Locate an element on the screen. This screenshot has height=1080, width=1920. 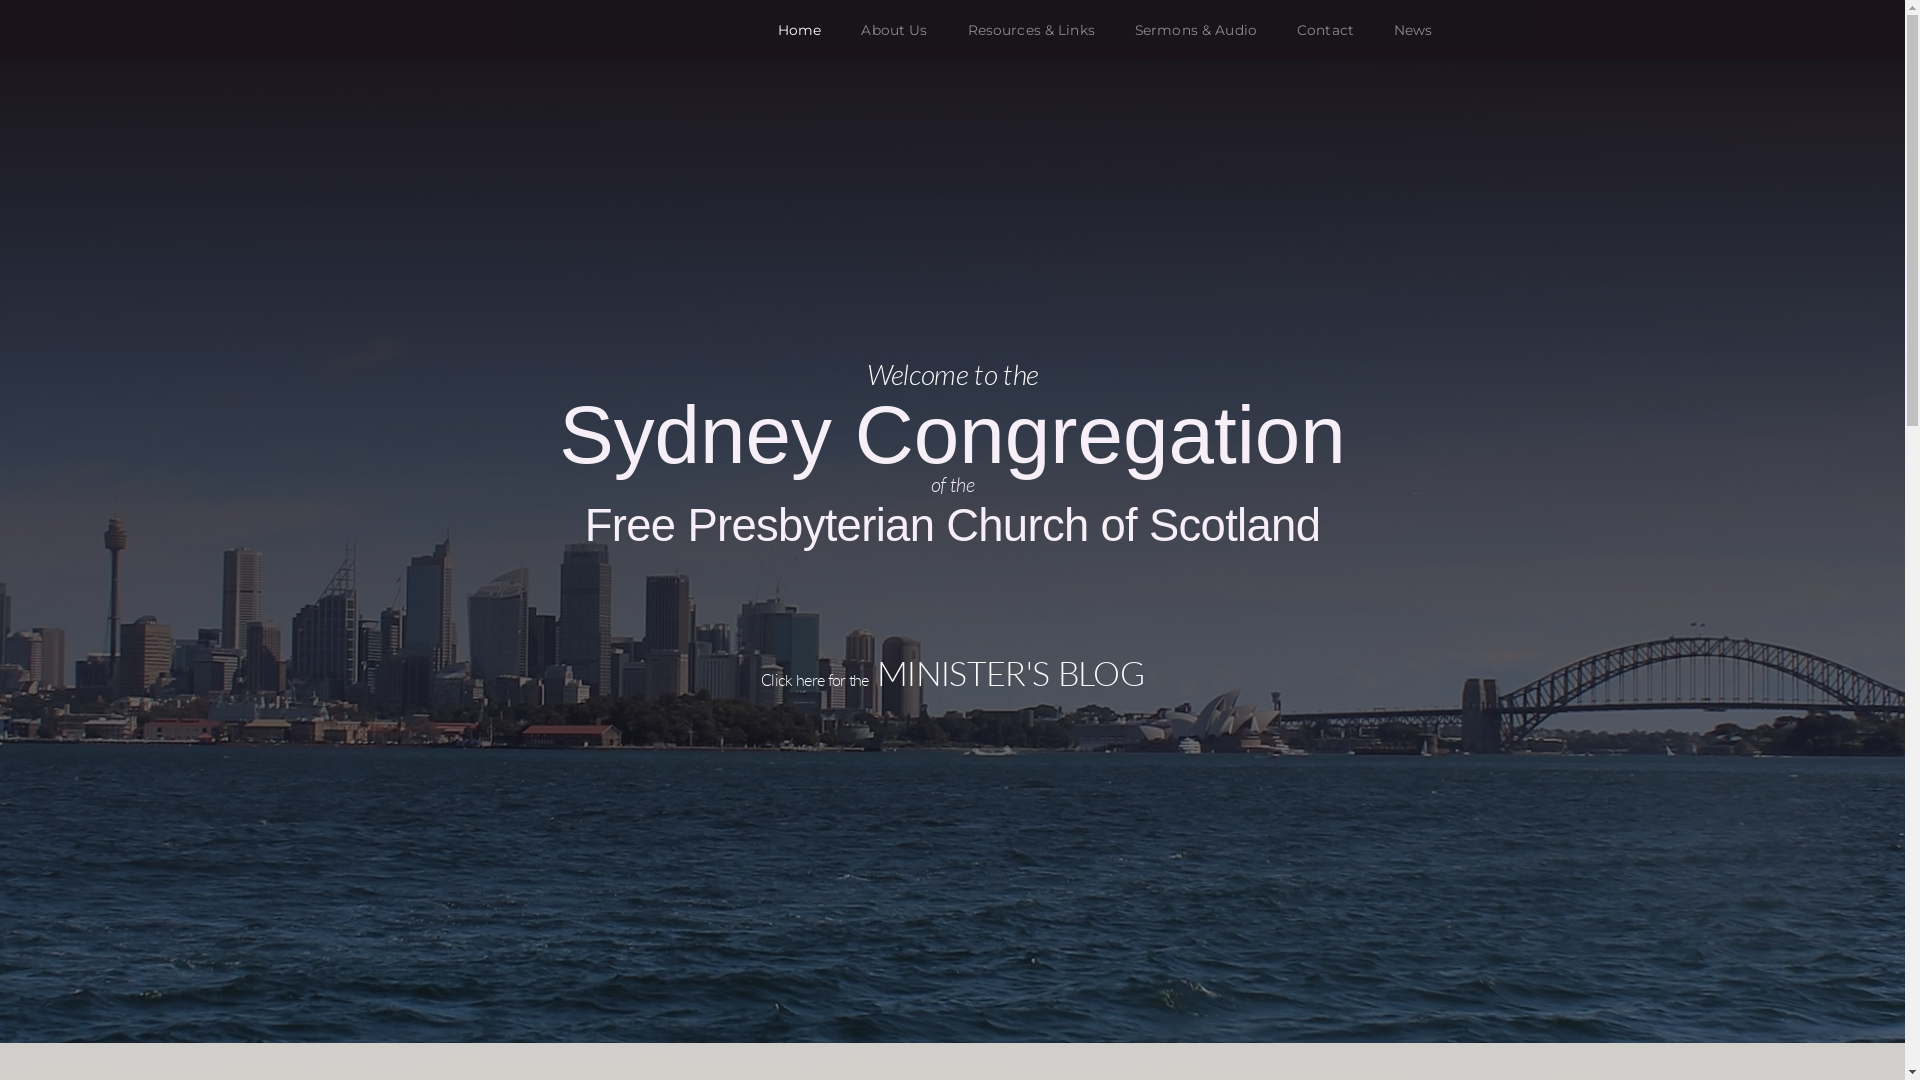
Resources & Links is located at coordinates (1032, 30).